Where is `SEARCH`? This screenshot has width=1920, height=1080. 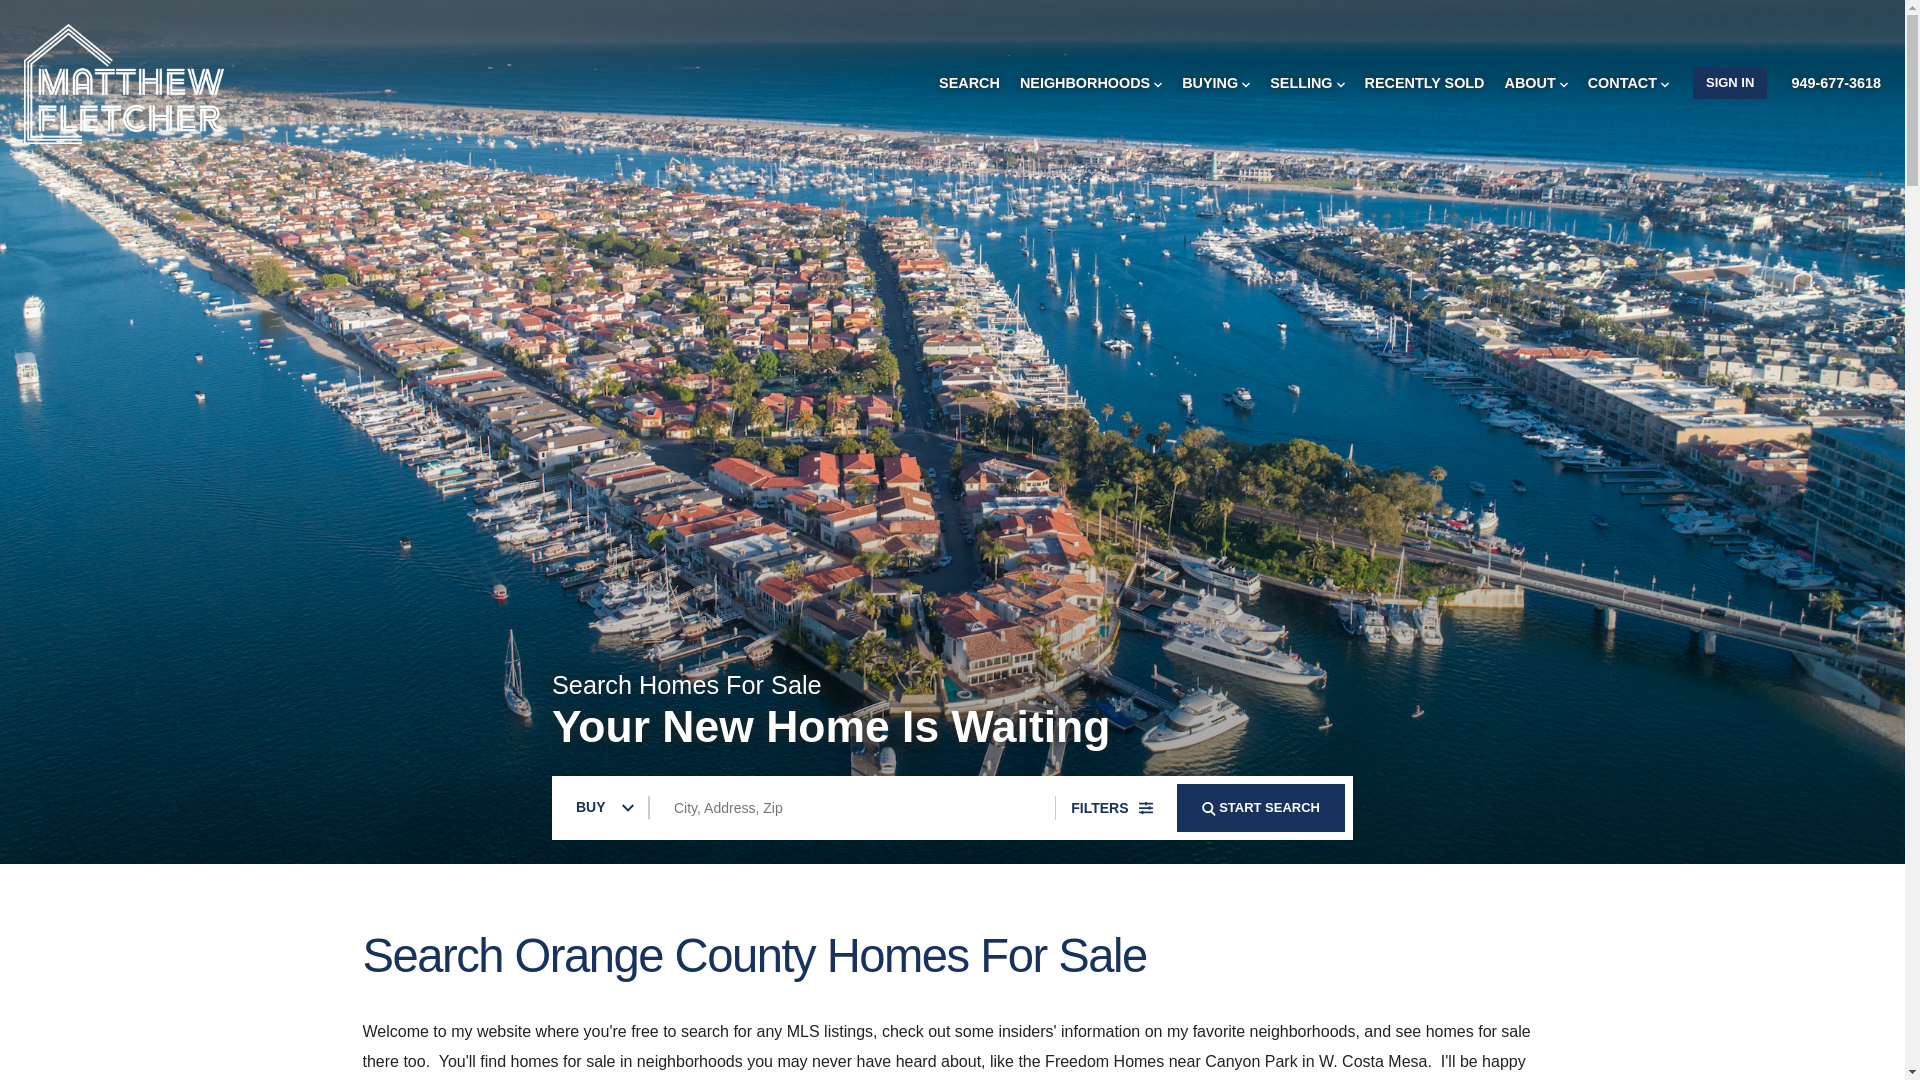 SEARCH is located at coordinates (1208, 809).